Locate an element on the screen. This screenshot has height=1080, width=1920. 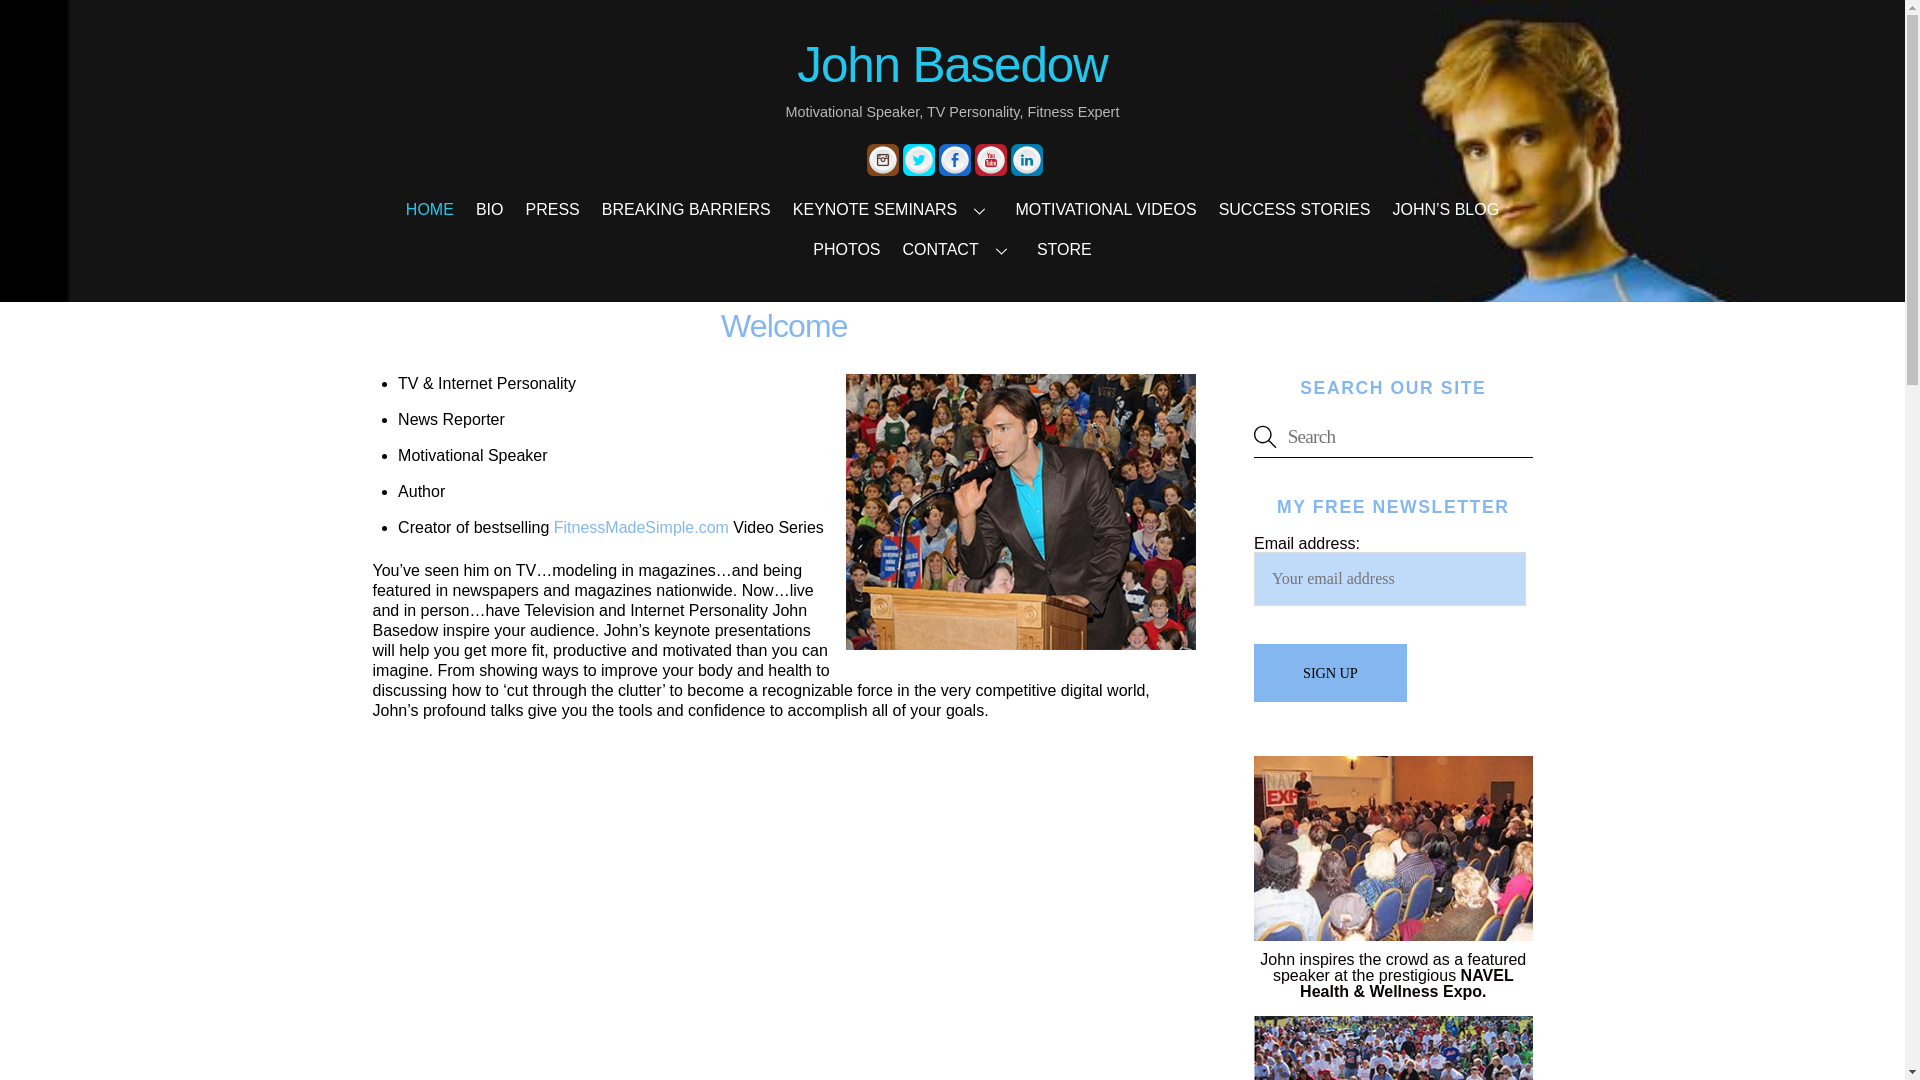
John Basedow is located at coordinates (952, 64).